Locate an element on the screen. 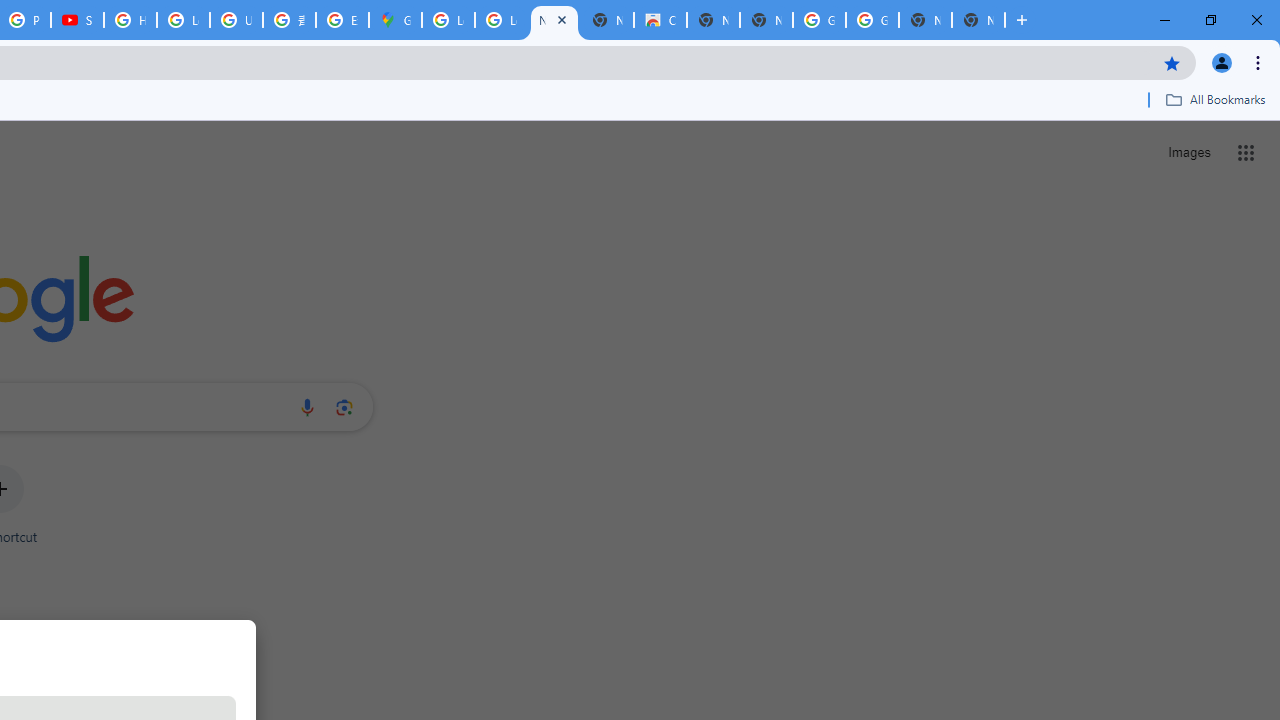  Google Maps is located at coordinates (395, 20).